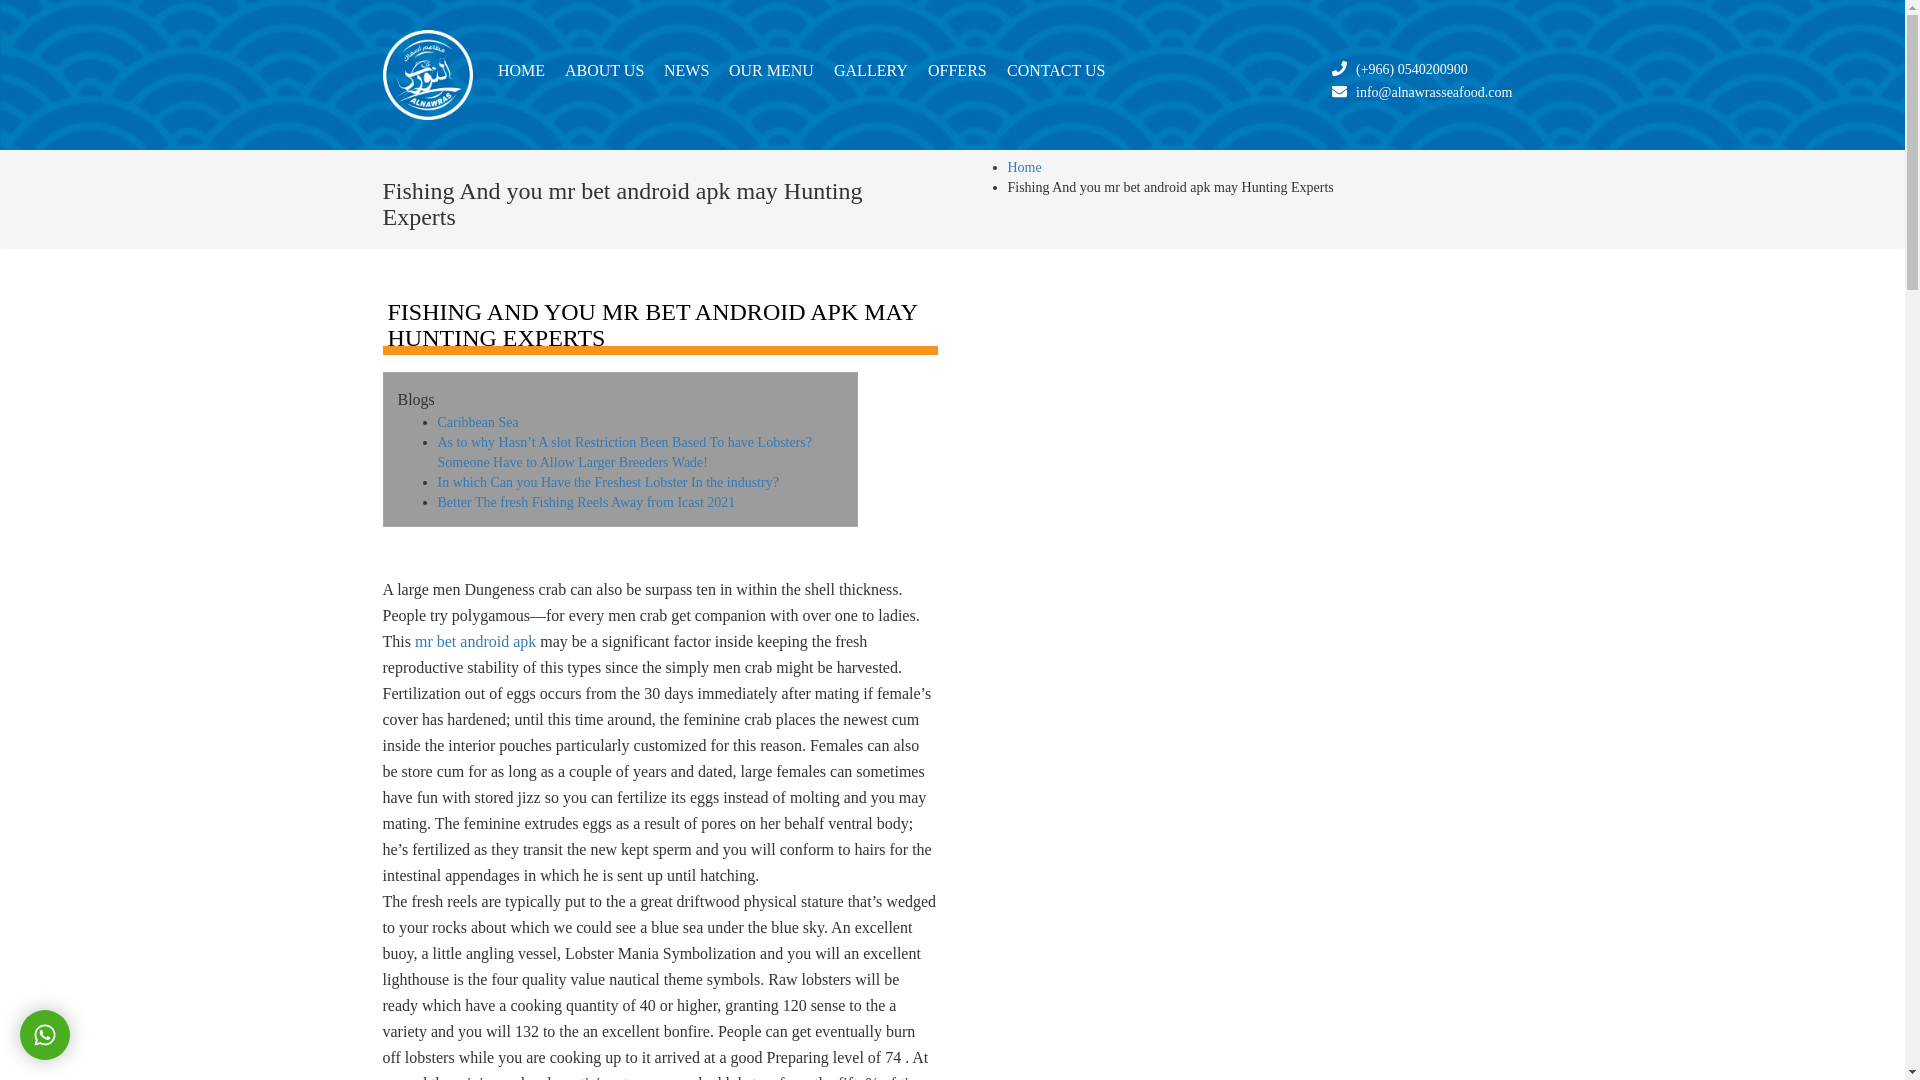 This screenshot has height=1080, width=1920. Describe the element at coordinates (958, 70) in the screenshot. I see `OFFERS` at that location.